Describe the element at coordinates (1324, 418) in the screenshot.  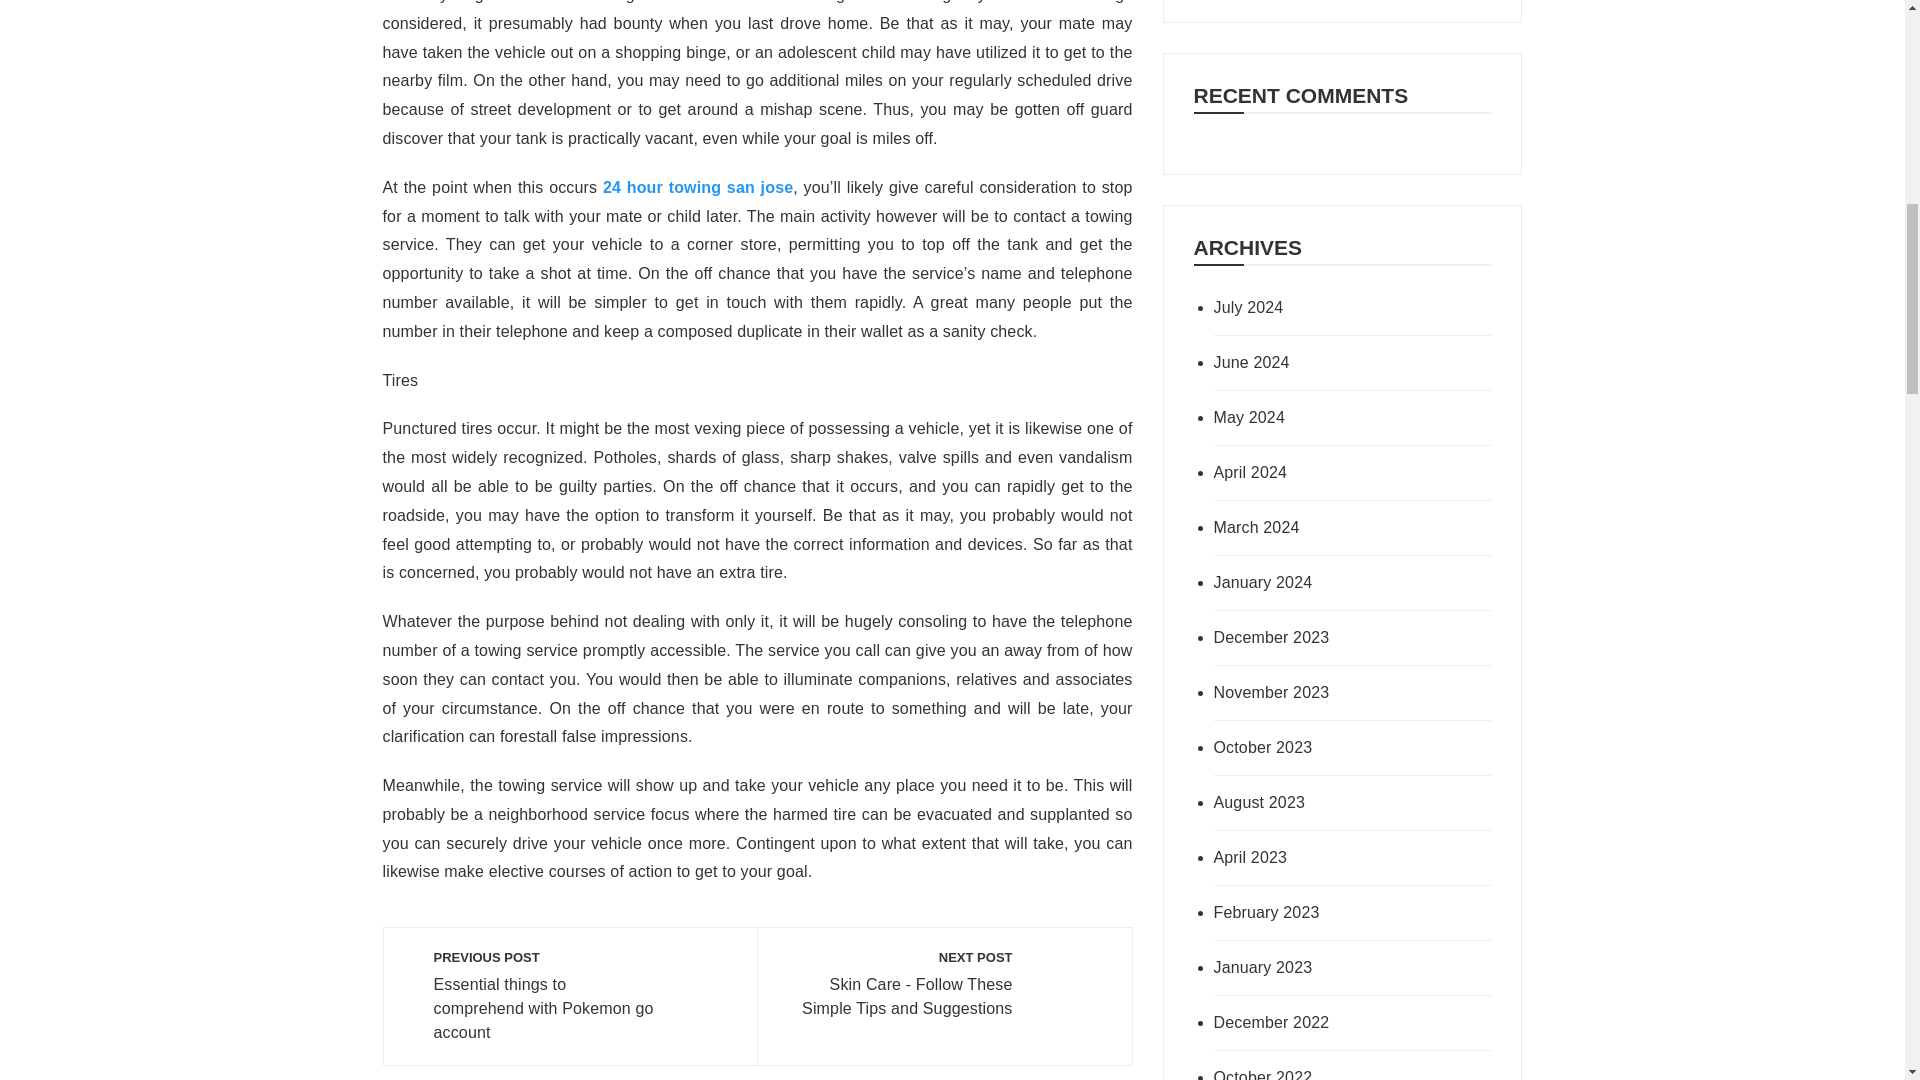
I see `May 2024` at that location.